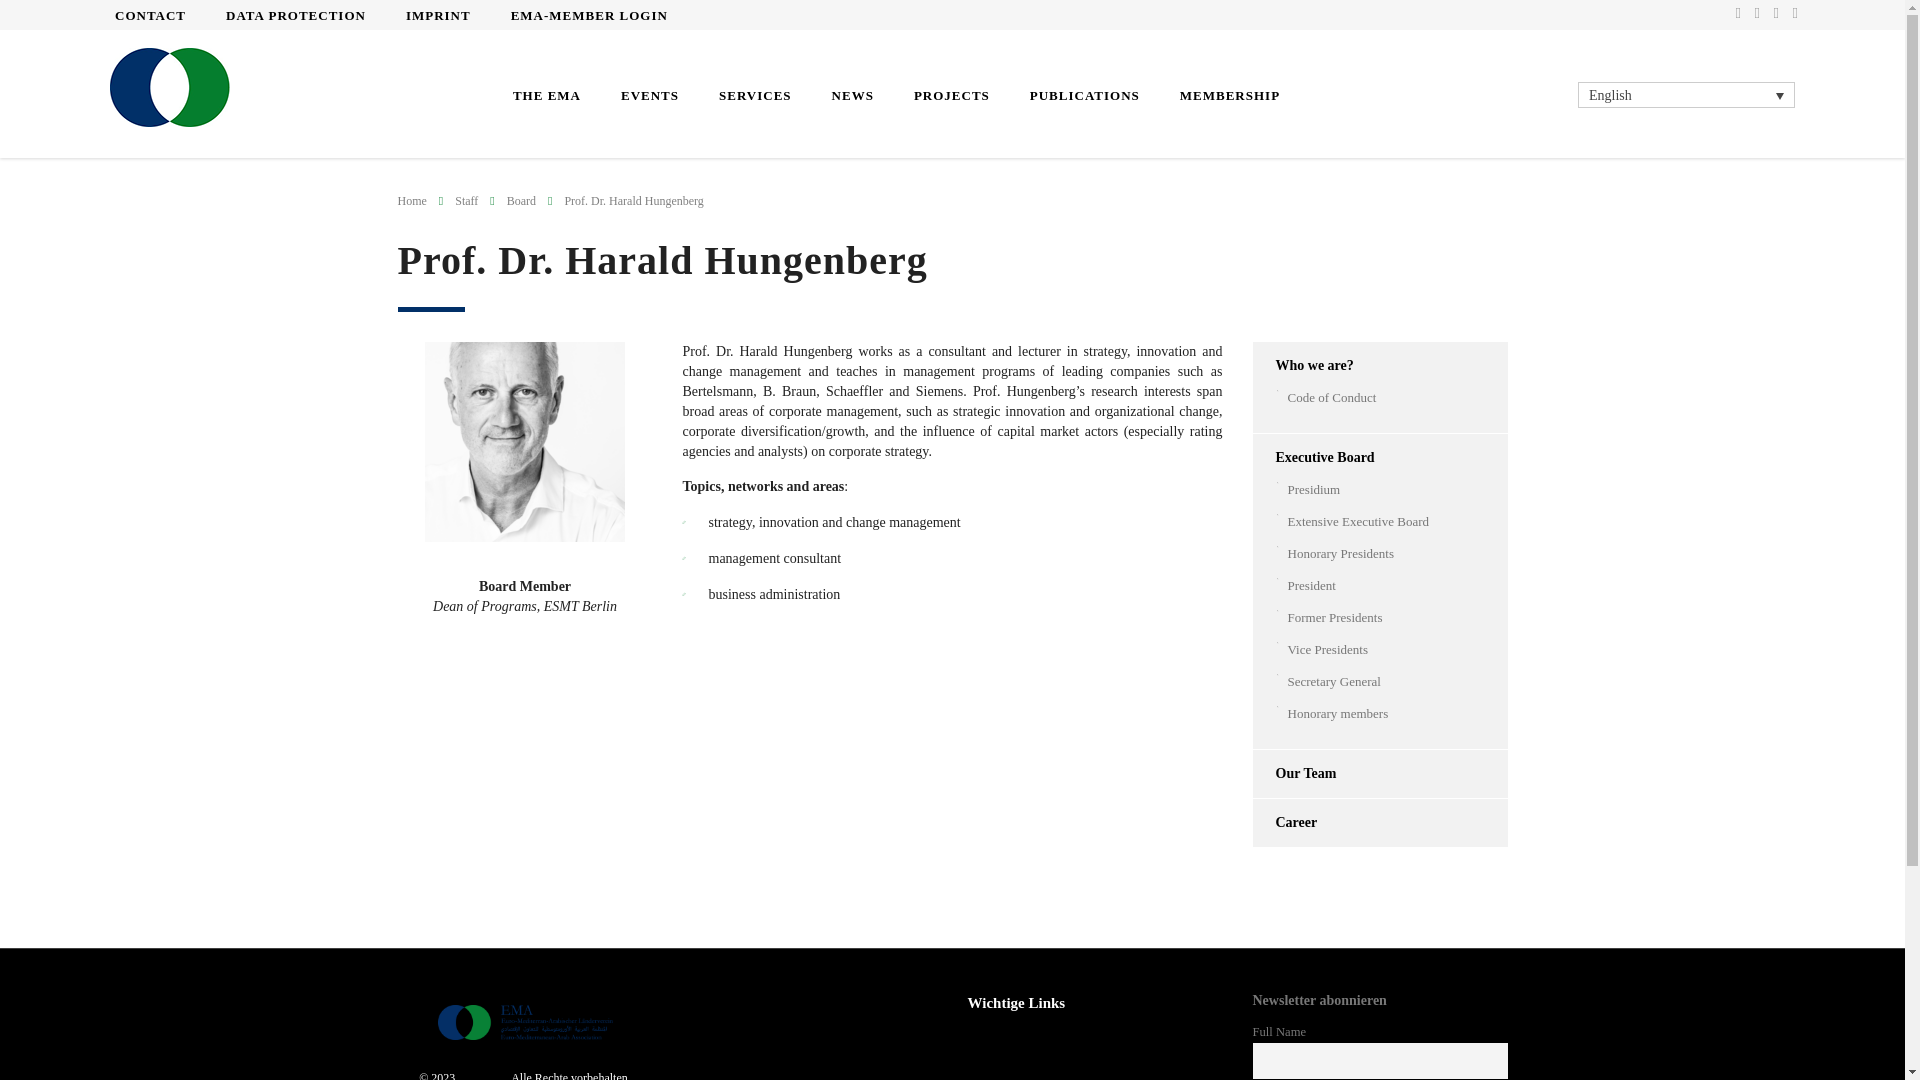  Describe the element at coordinates (150, 14) in the screenshot. I see `CONTACT` at that location.